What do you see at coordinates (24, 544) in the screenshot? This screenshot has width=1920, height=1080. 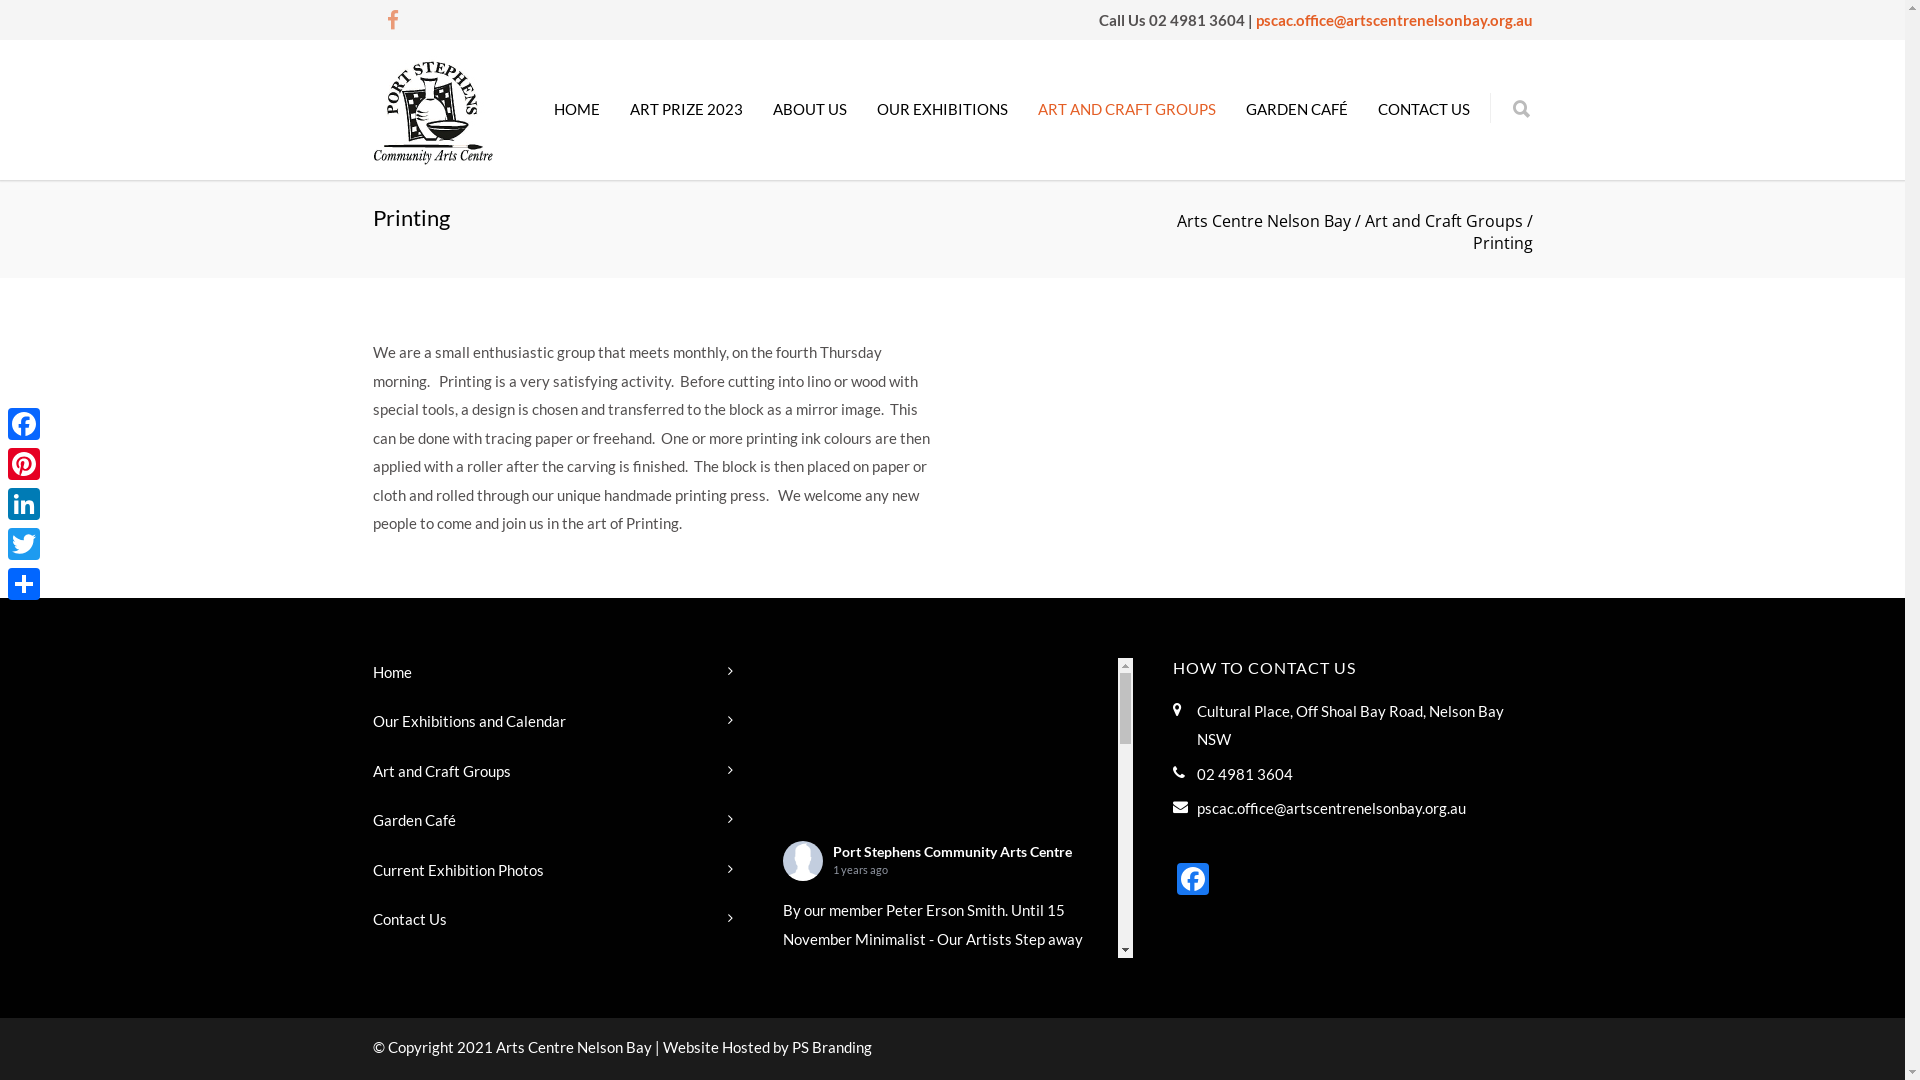 I see `Twitter` at bounding box center [24, 544].